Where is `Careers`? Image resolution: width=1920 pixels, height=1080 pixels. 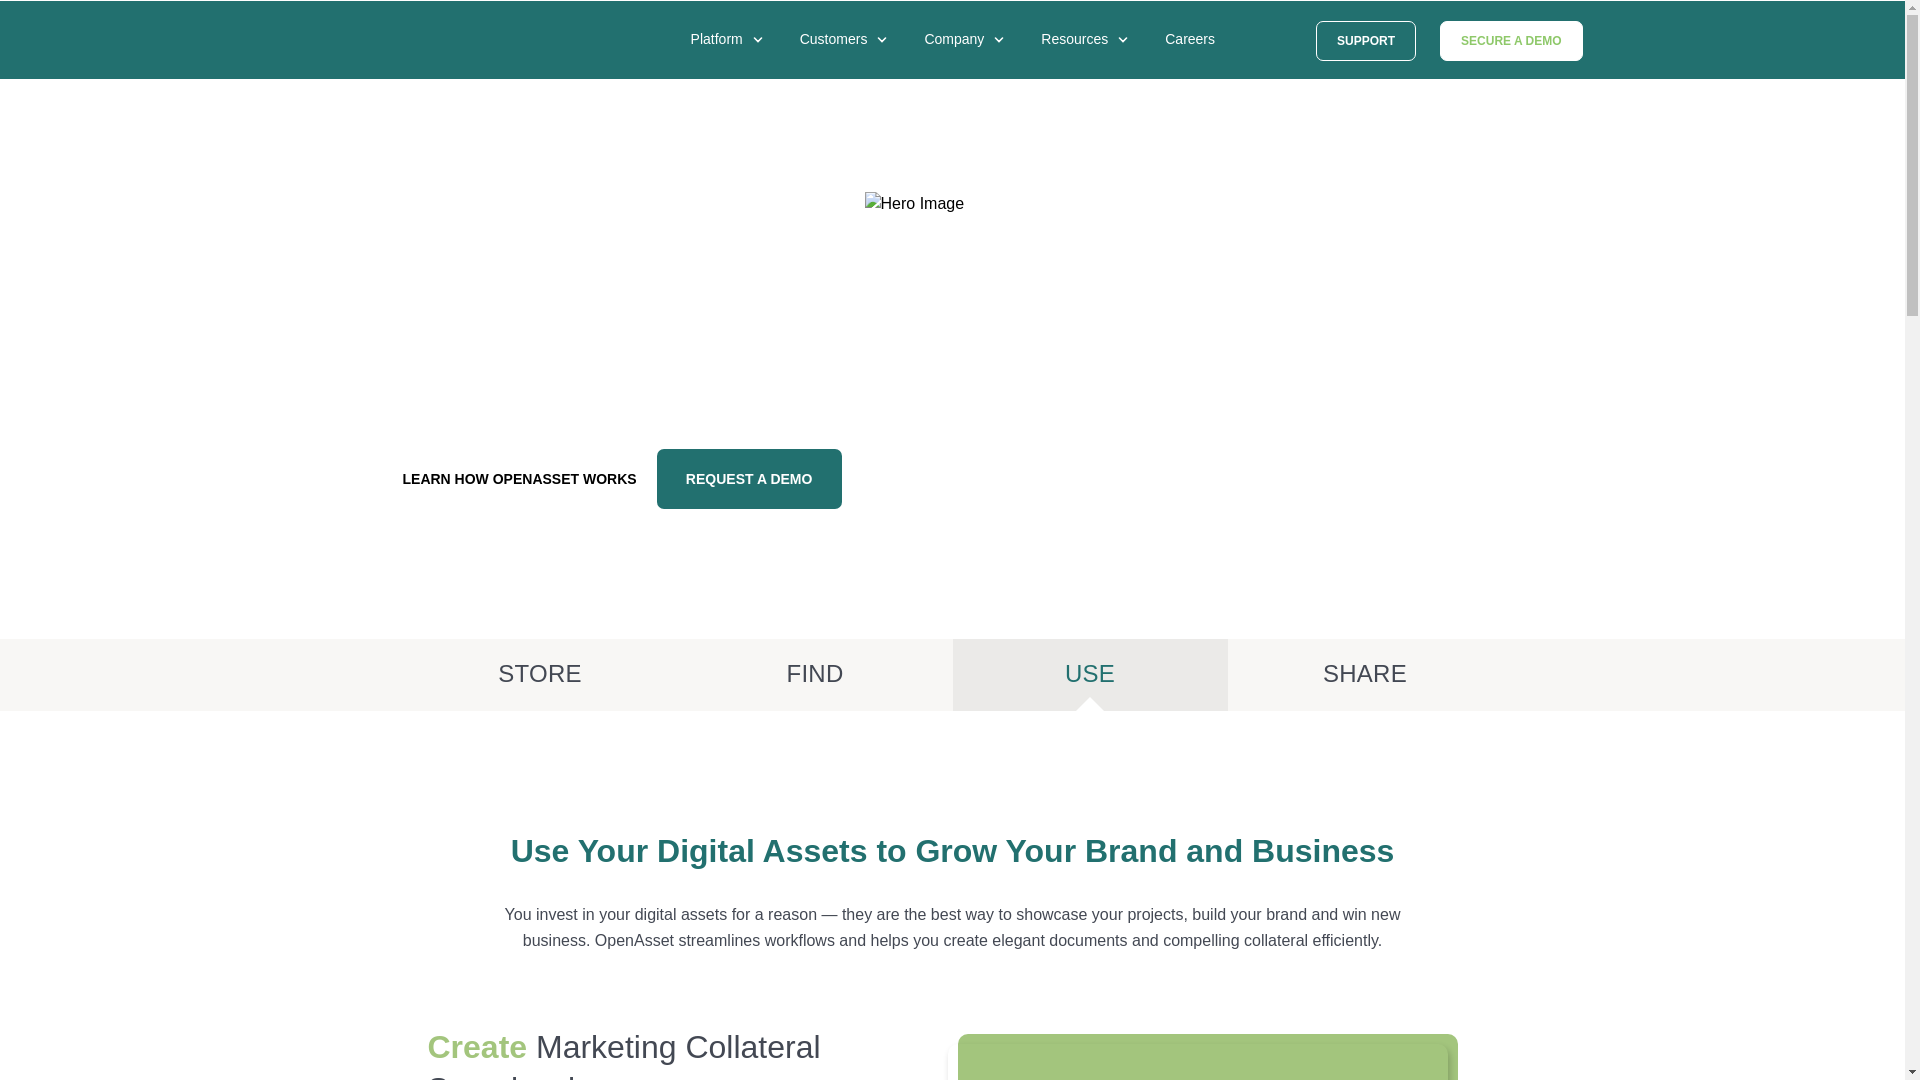
Careers is located at coordinates (1204, 56).